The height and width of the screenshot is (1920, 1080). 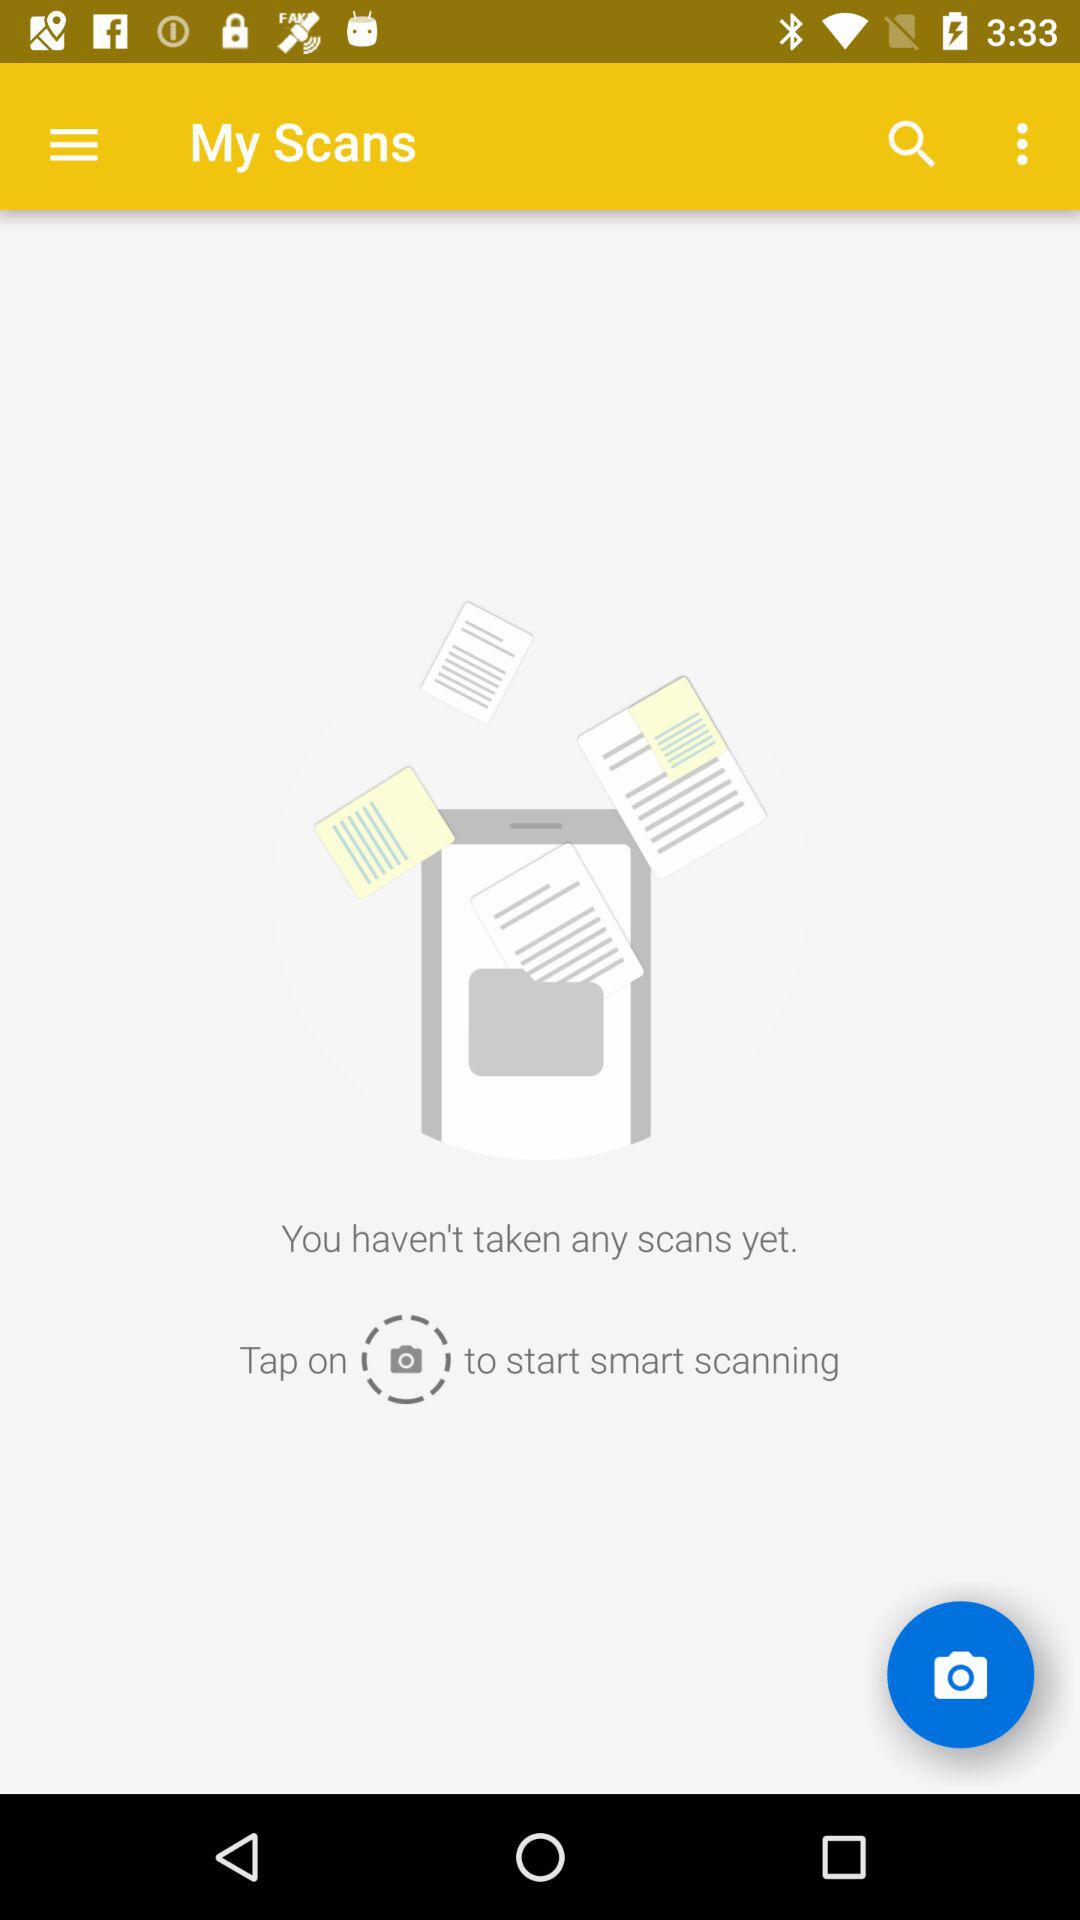 I want to click on click on text beside to menu icon, so click(x=302, y=140).